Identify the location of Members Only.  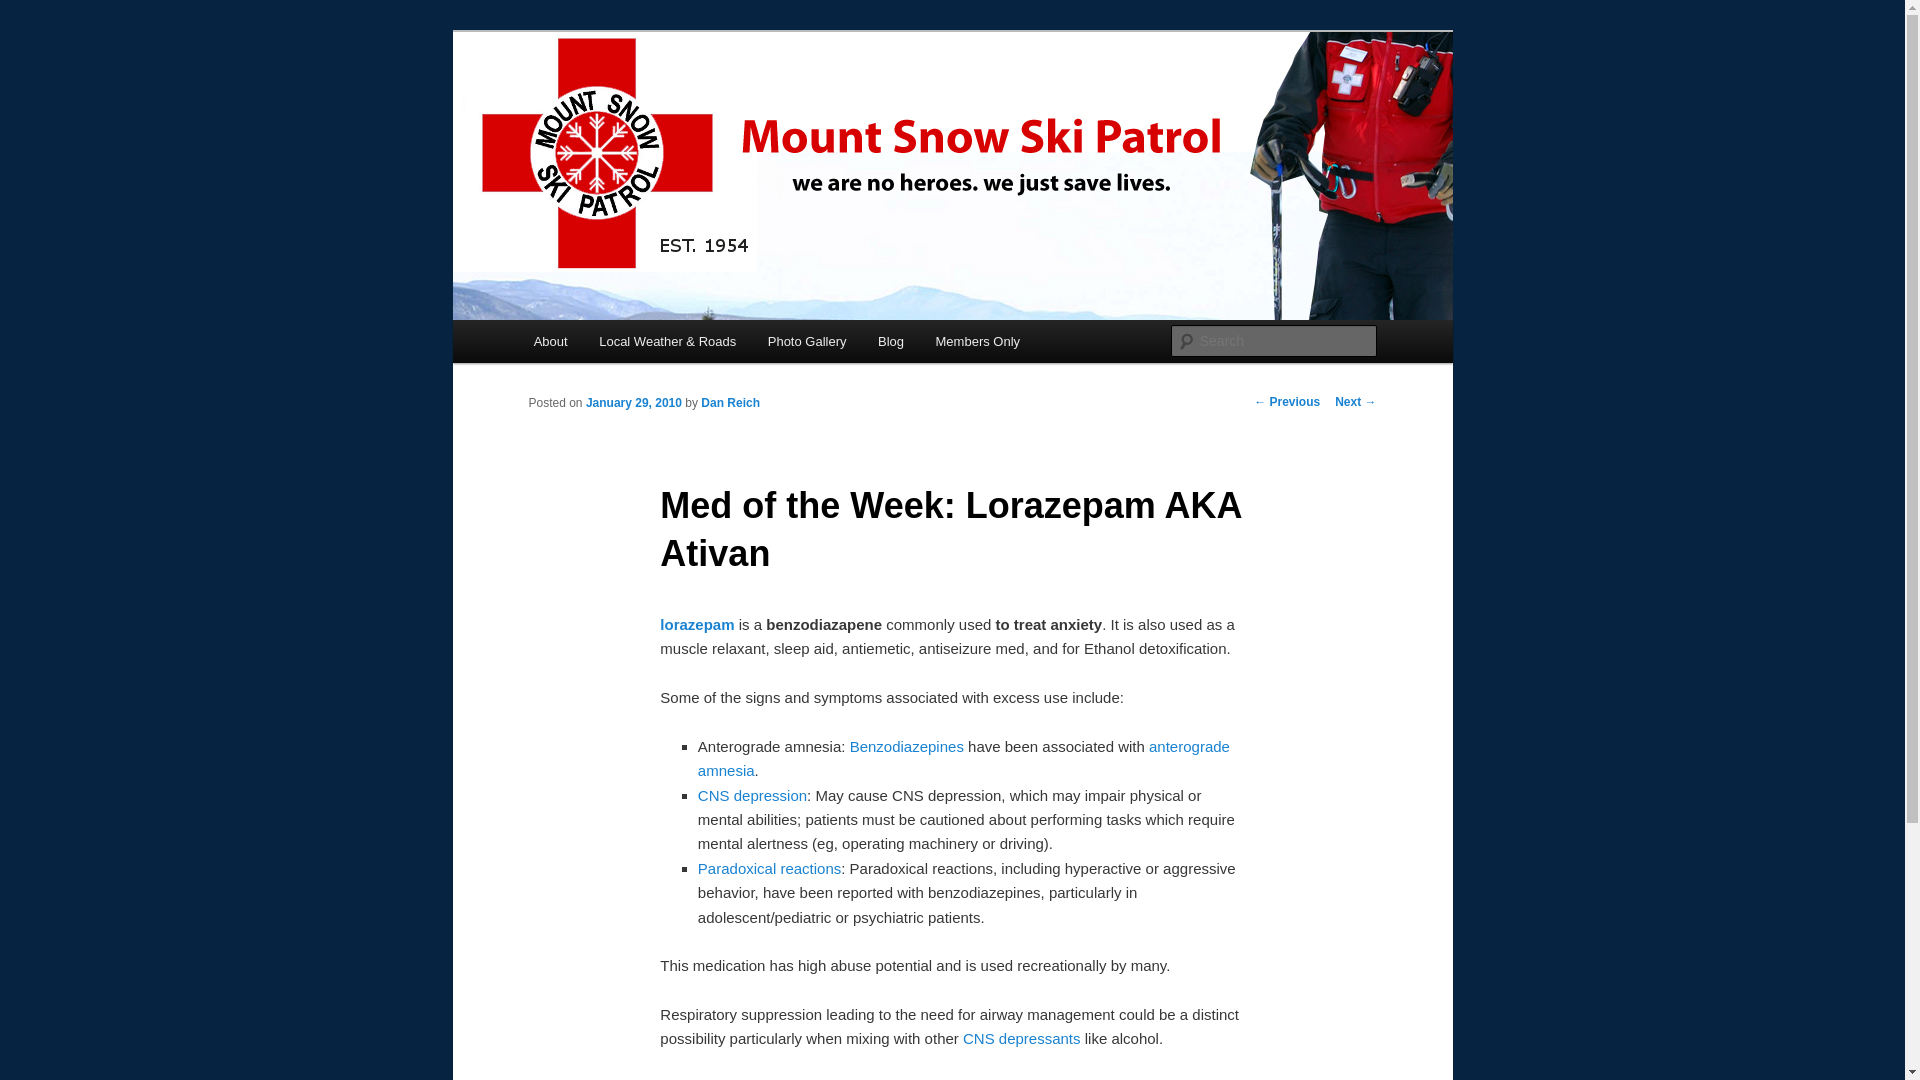
(978, 340).